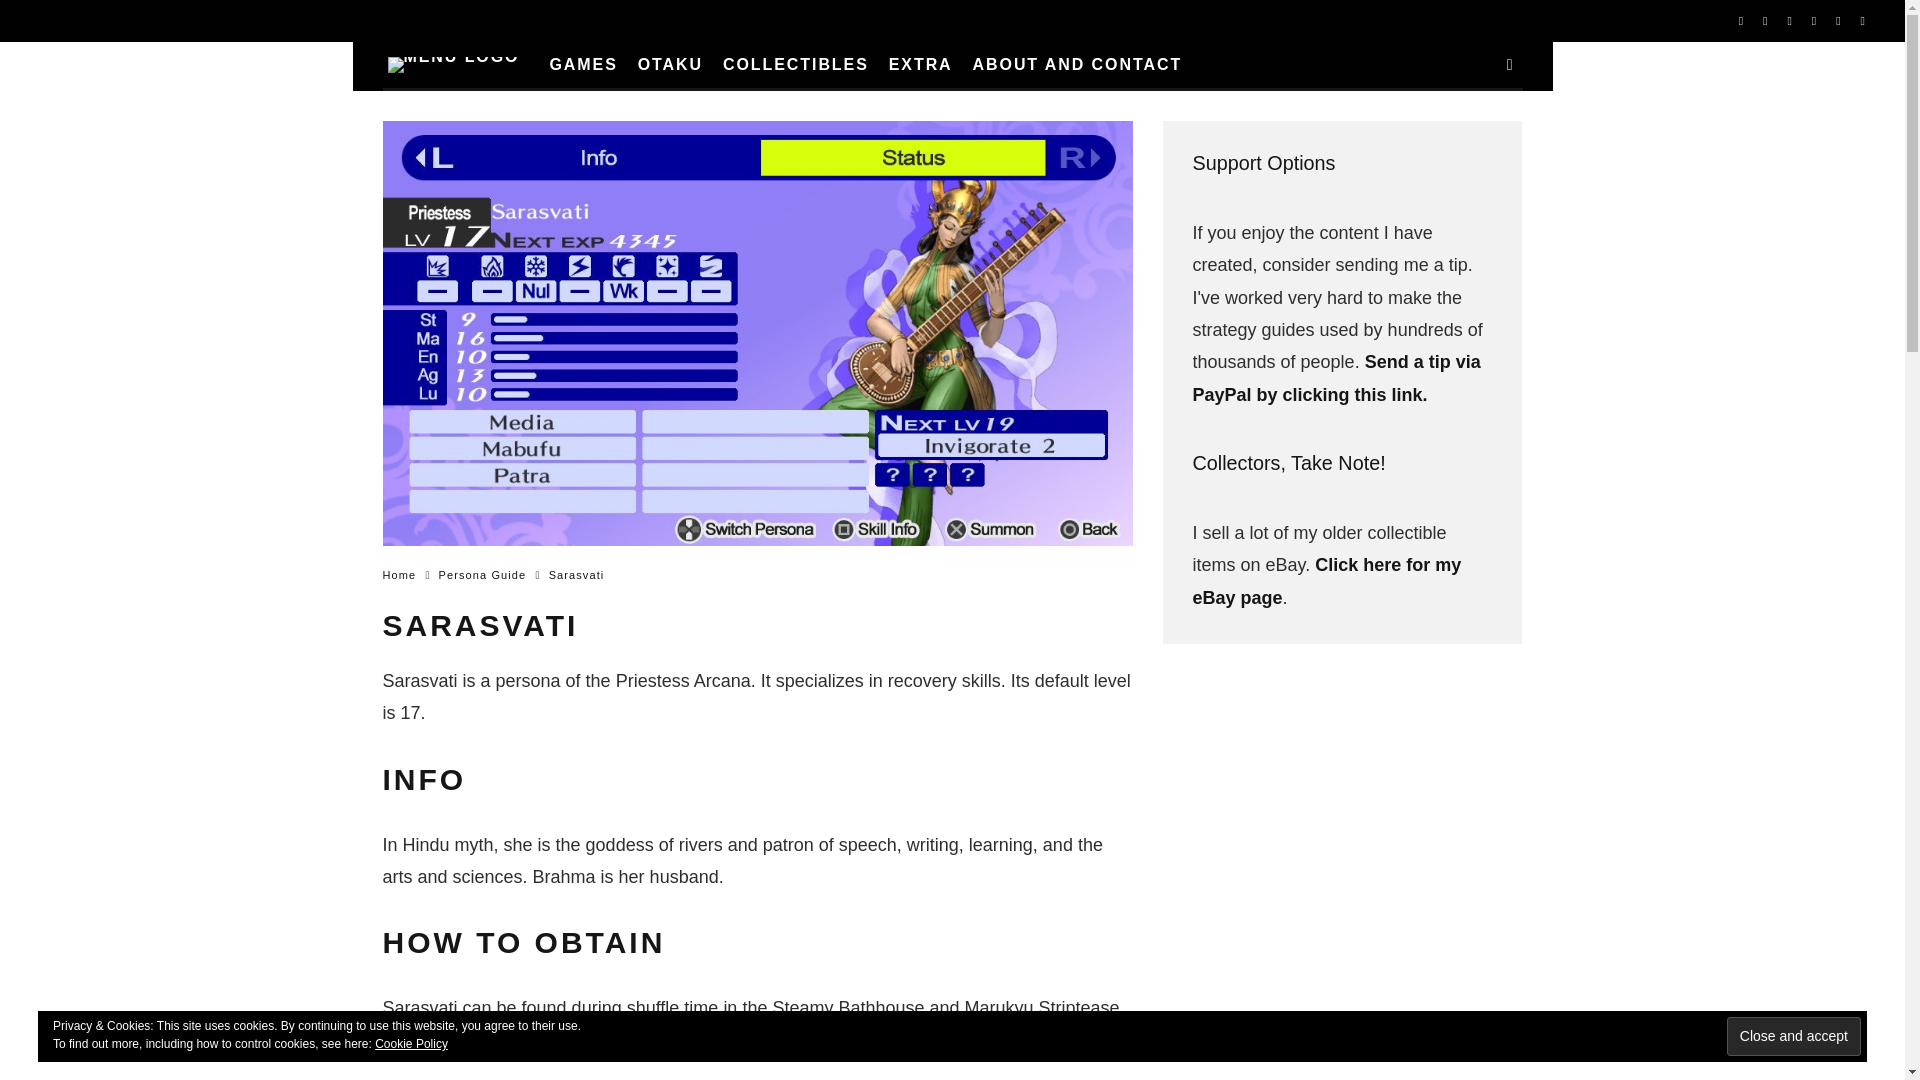 This screenshot has width=1920, height=1080. What do you see at coordinates (670, 64) in the screenshot?
I see `OTAKU` at bounding box center [670, 64].